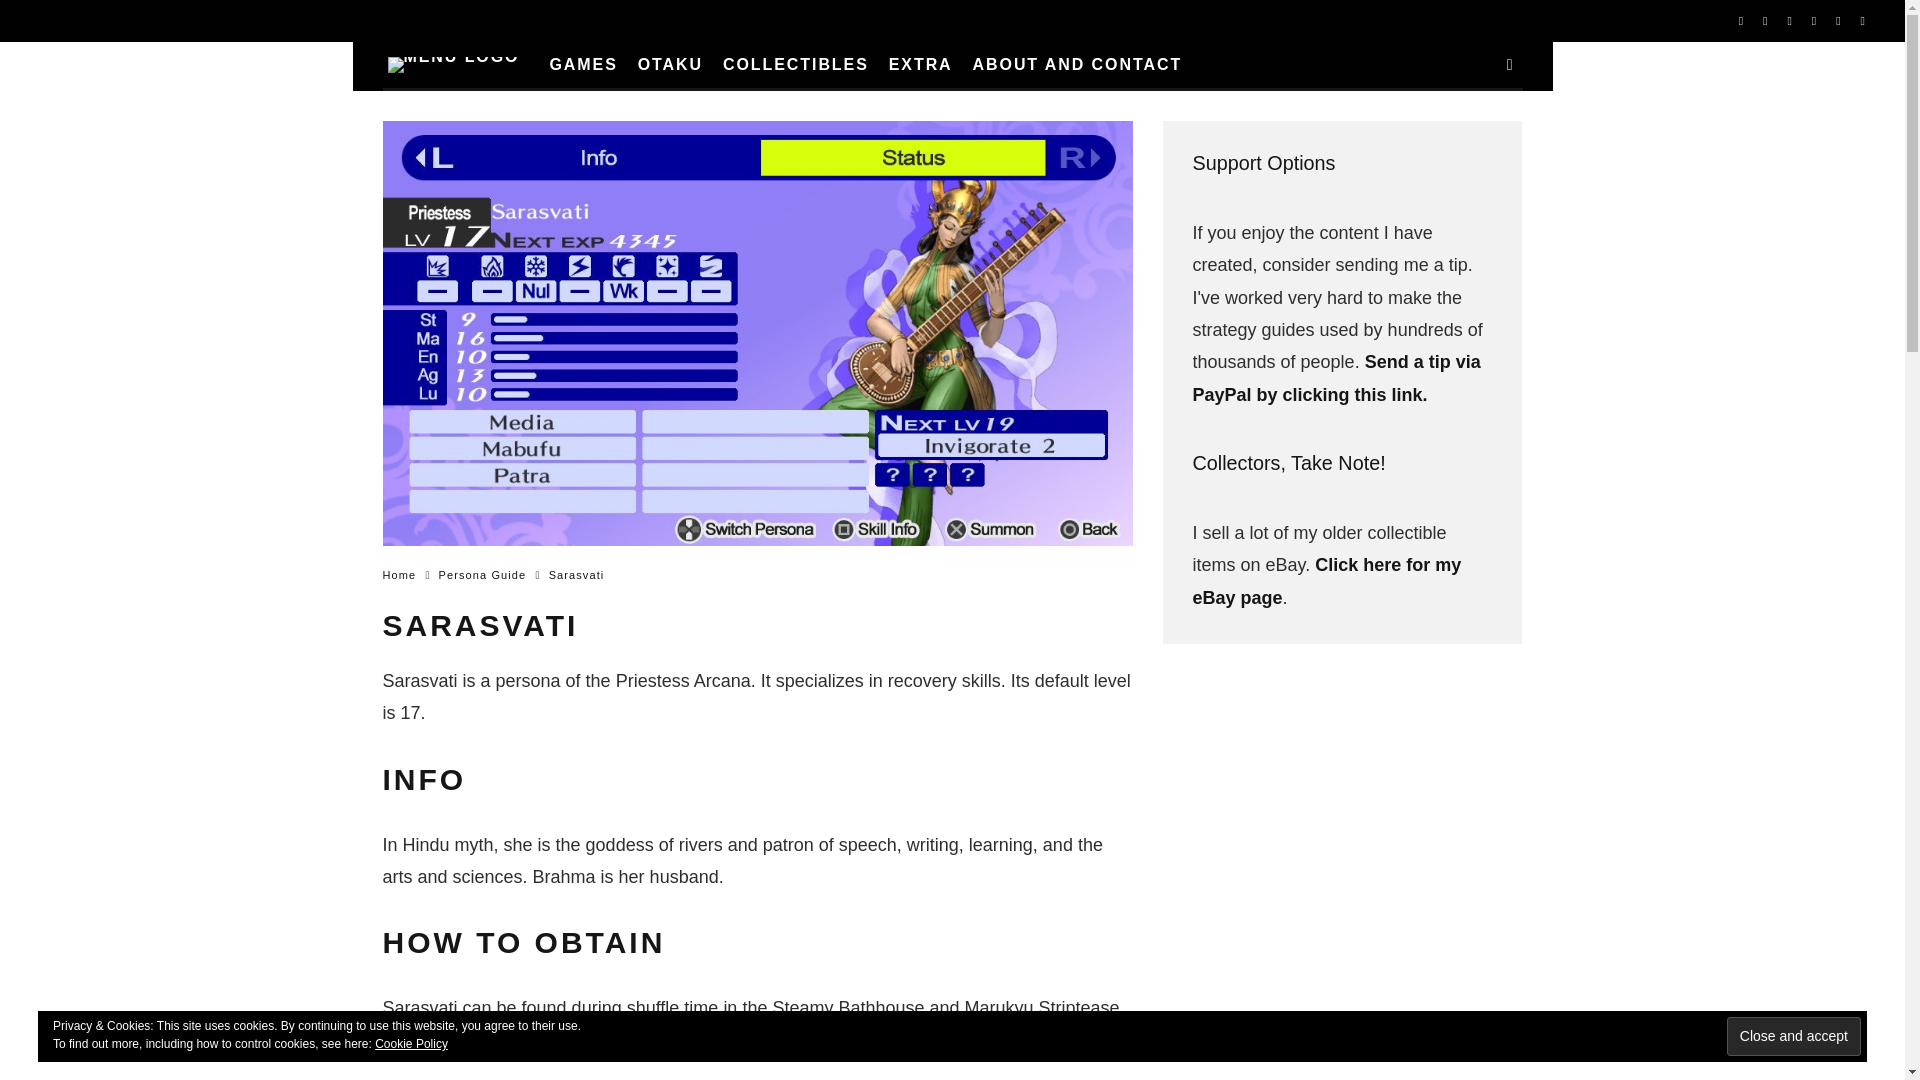 This screenshot has width=1920, height=1080. What do you see at coordinates (670, 64) in the screenshot?
I see `OTAKU` at bounding box center [670, 64].